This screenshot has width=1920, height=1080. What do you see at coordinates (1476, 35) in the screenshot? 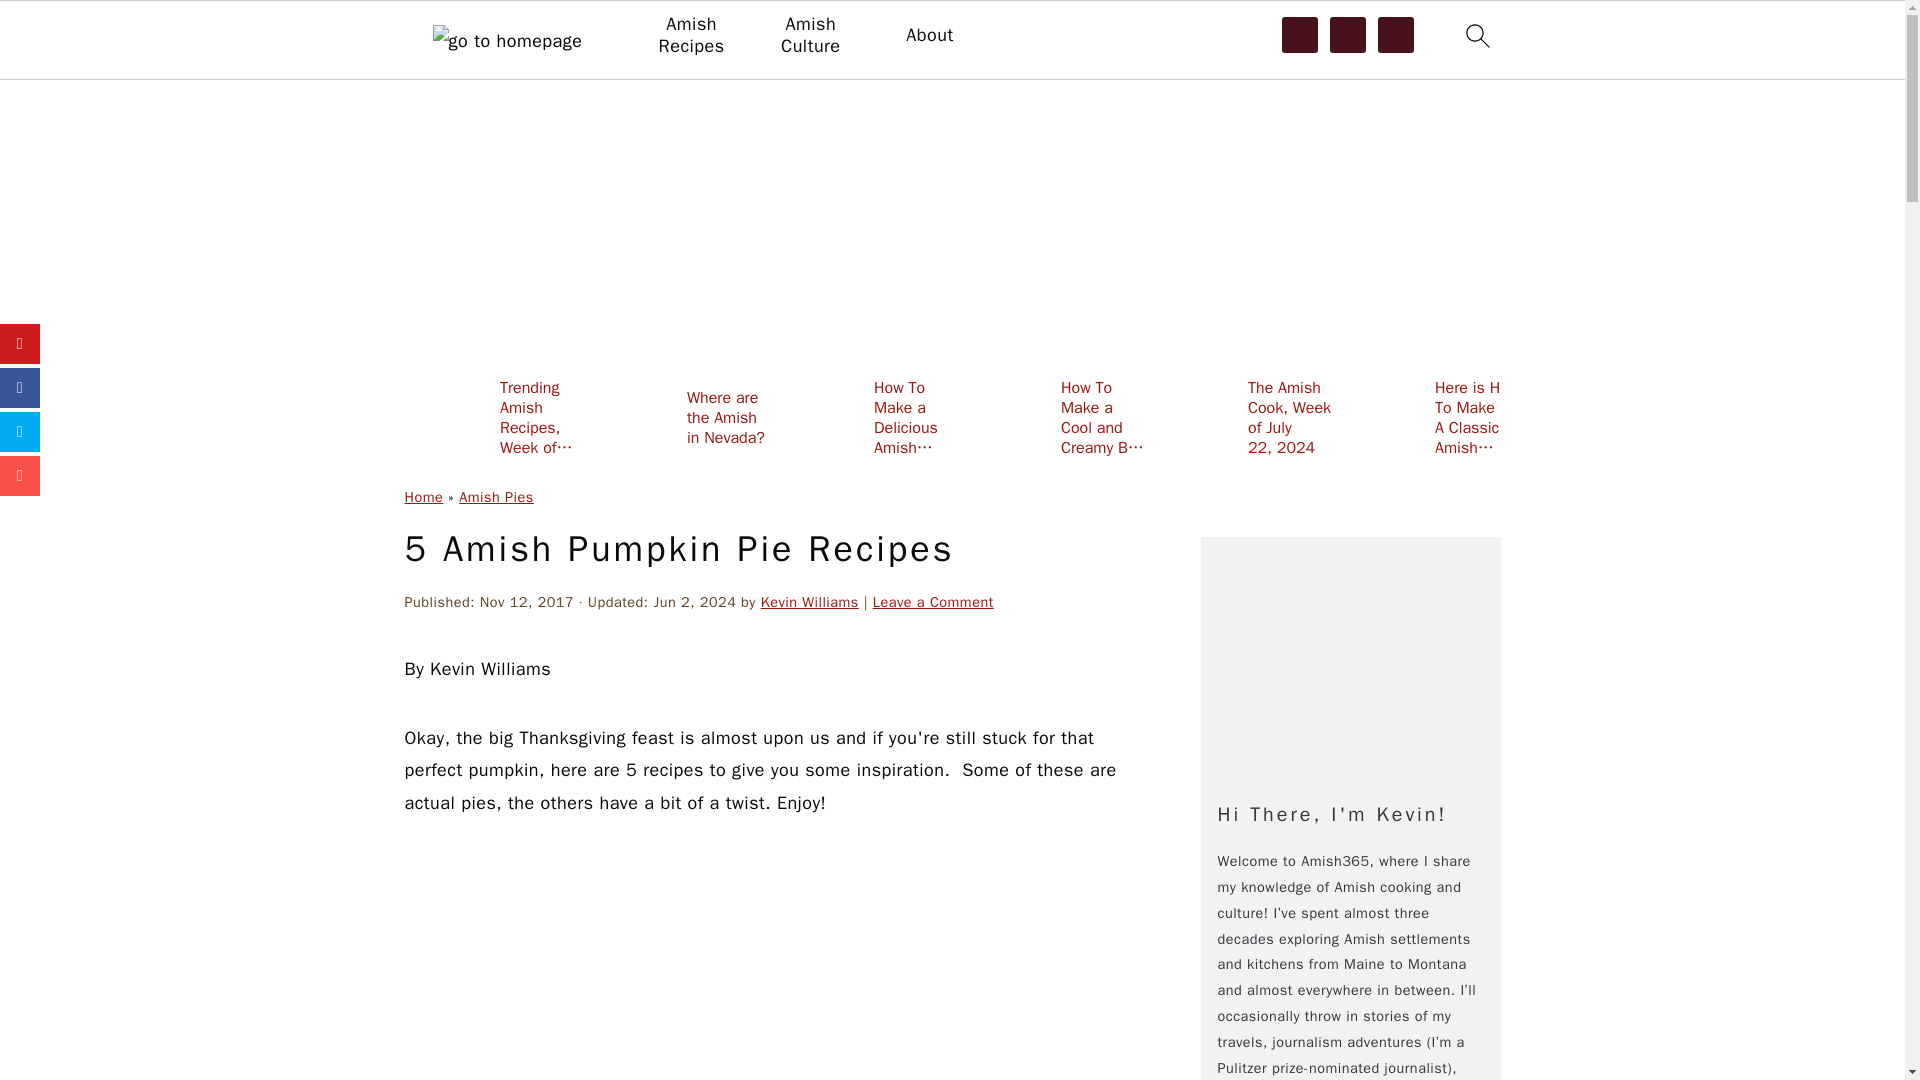
I see `search icon` at bounding box center [1476, 35].